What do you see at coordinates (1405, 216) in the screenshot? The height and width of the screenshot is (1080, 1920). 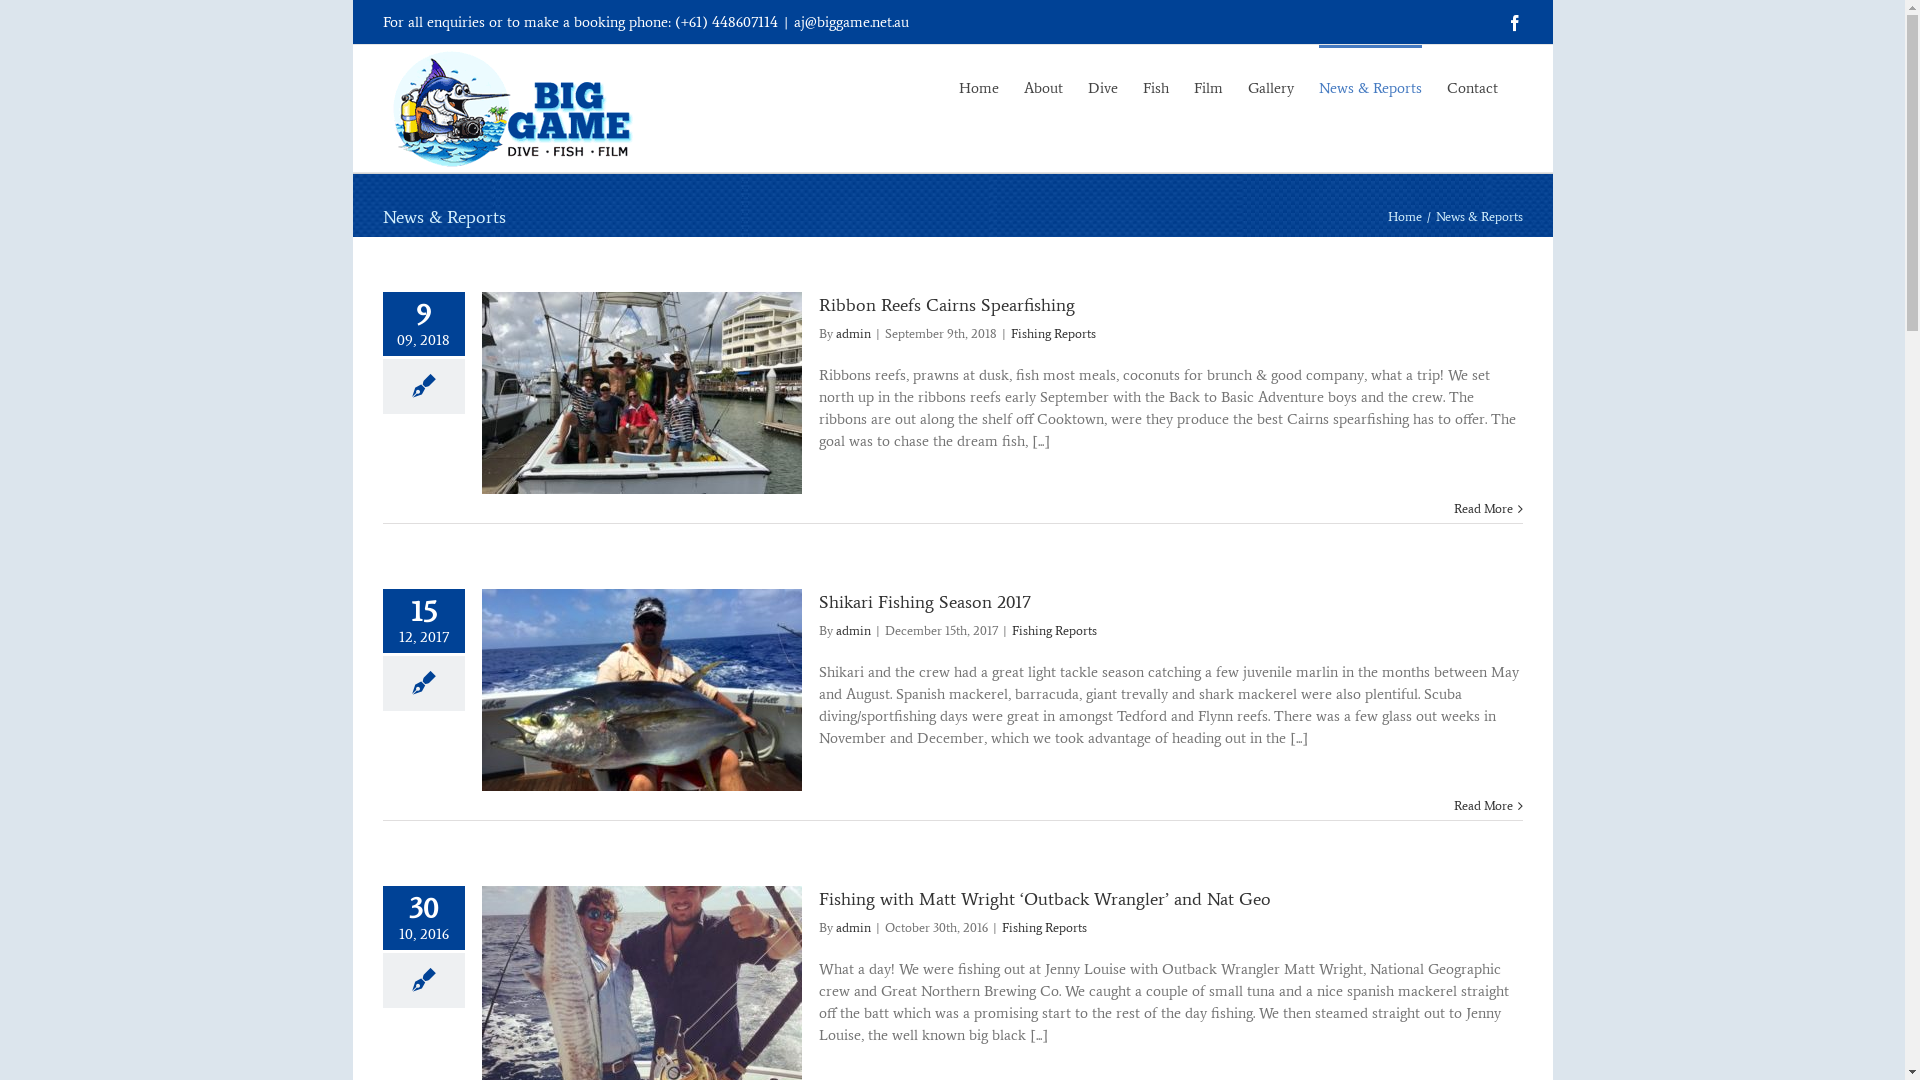 I see `Home` at bounding box center [1405, 216].